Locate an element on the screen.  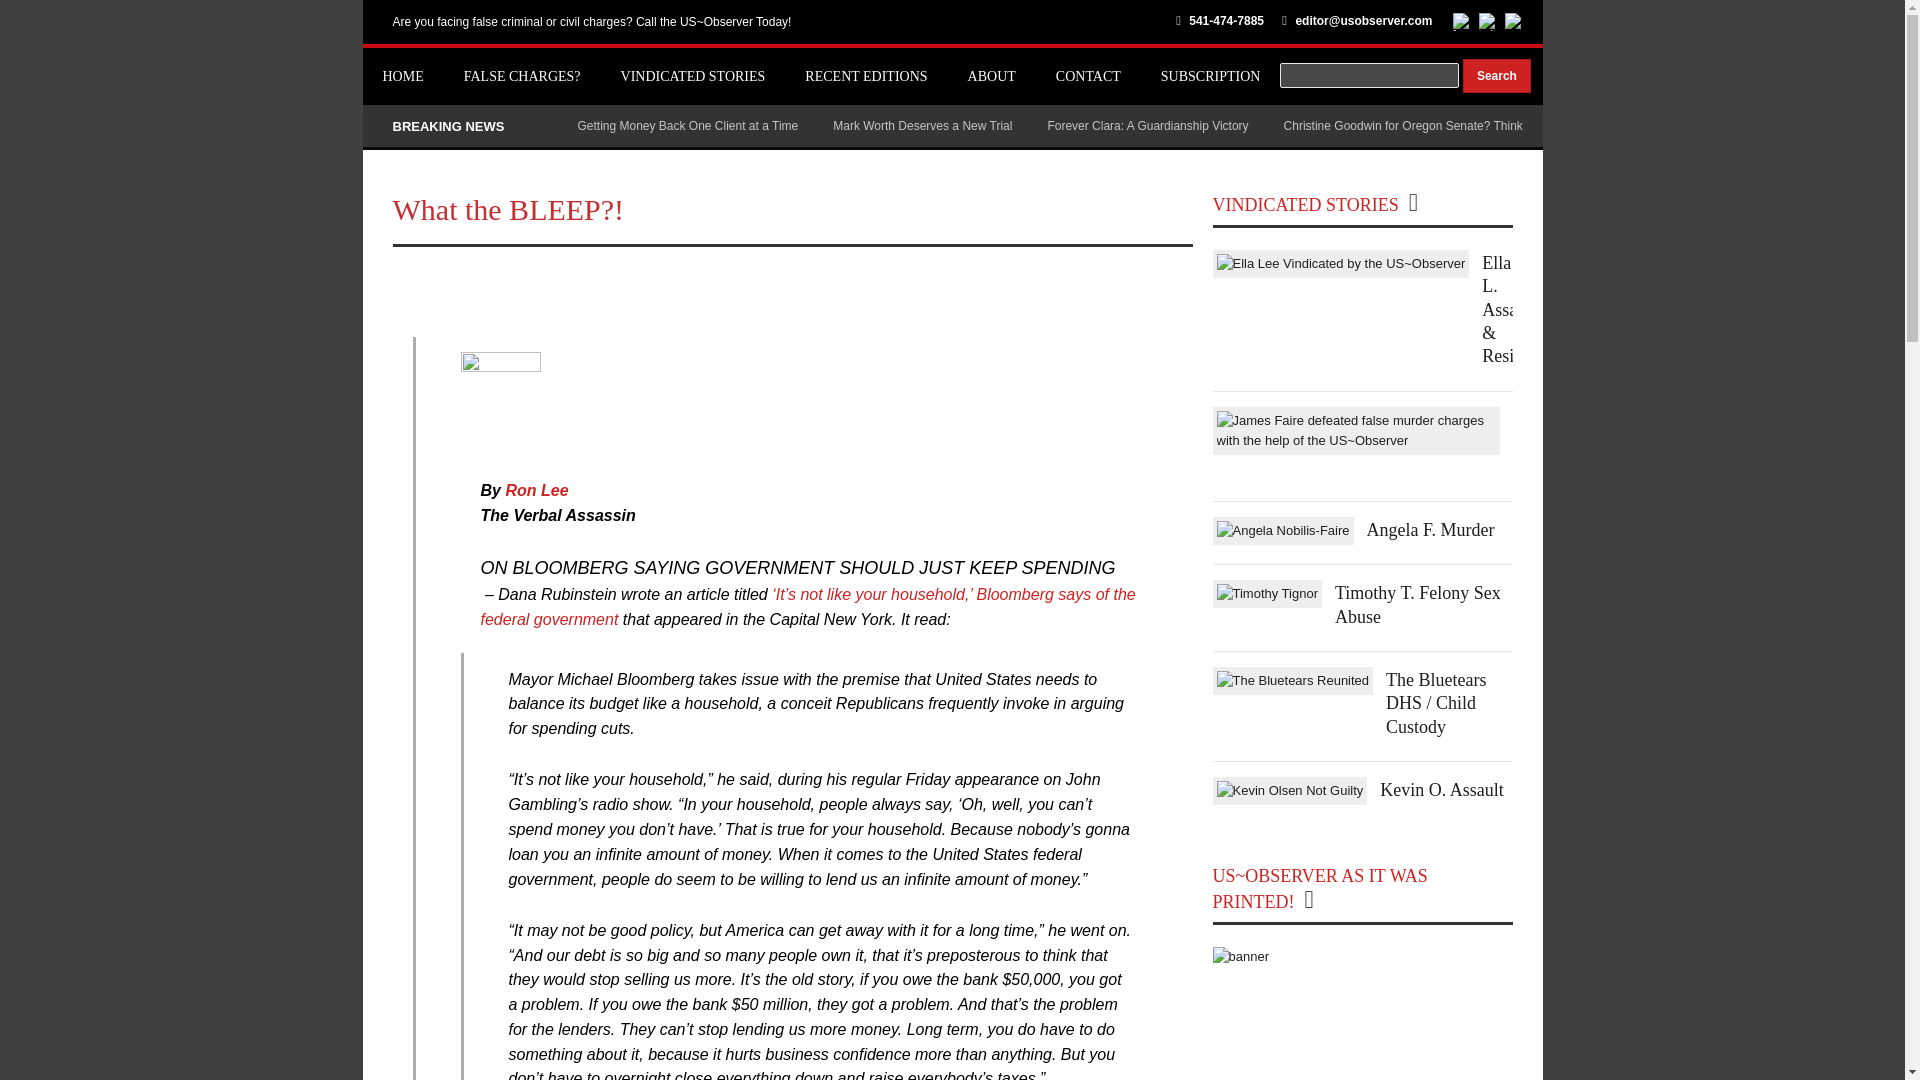
HOME is located at coordinates (402, 76).